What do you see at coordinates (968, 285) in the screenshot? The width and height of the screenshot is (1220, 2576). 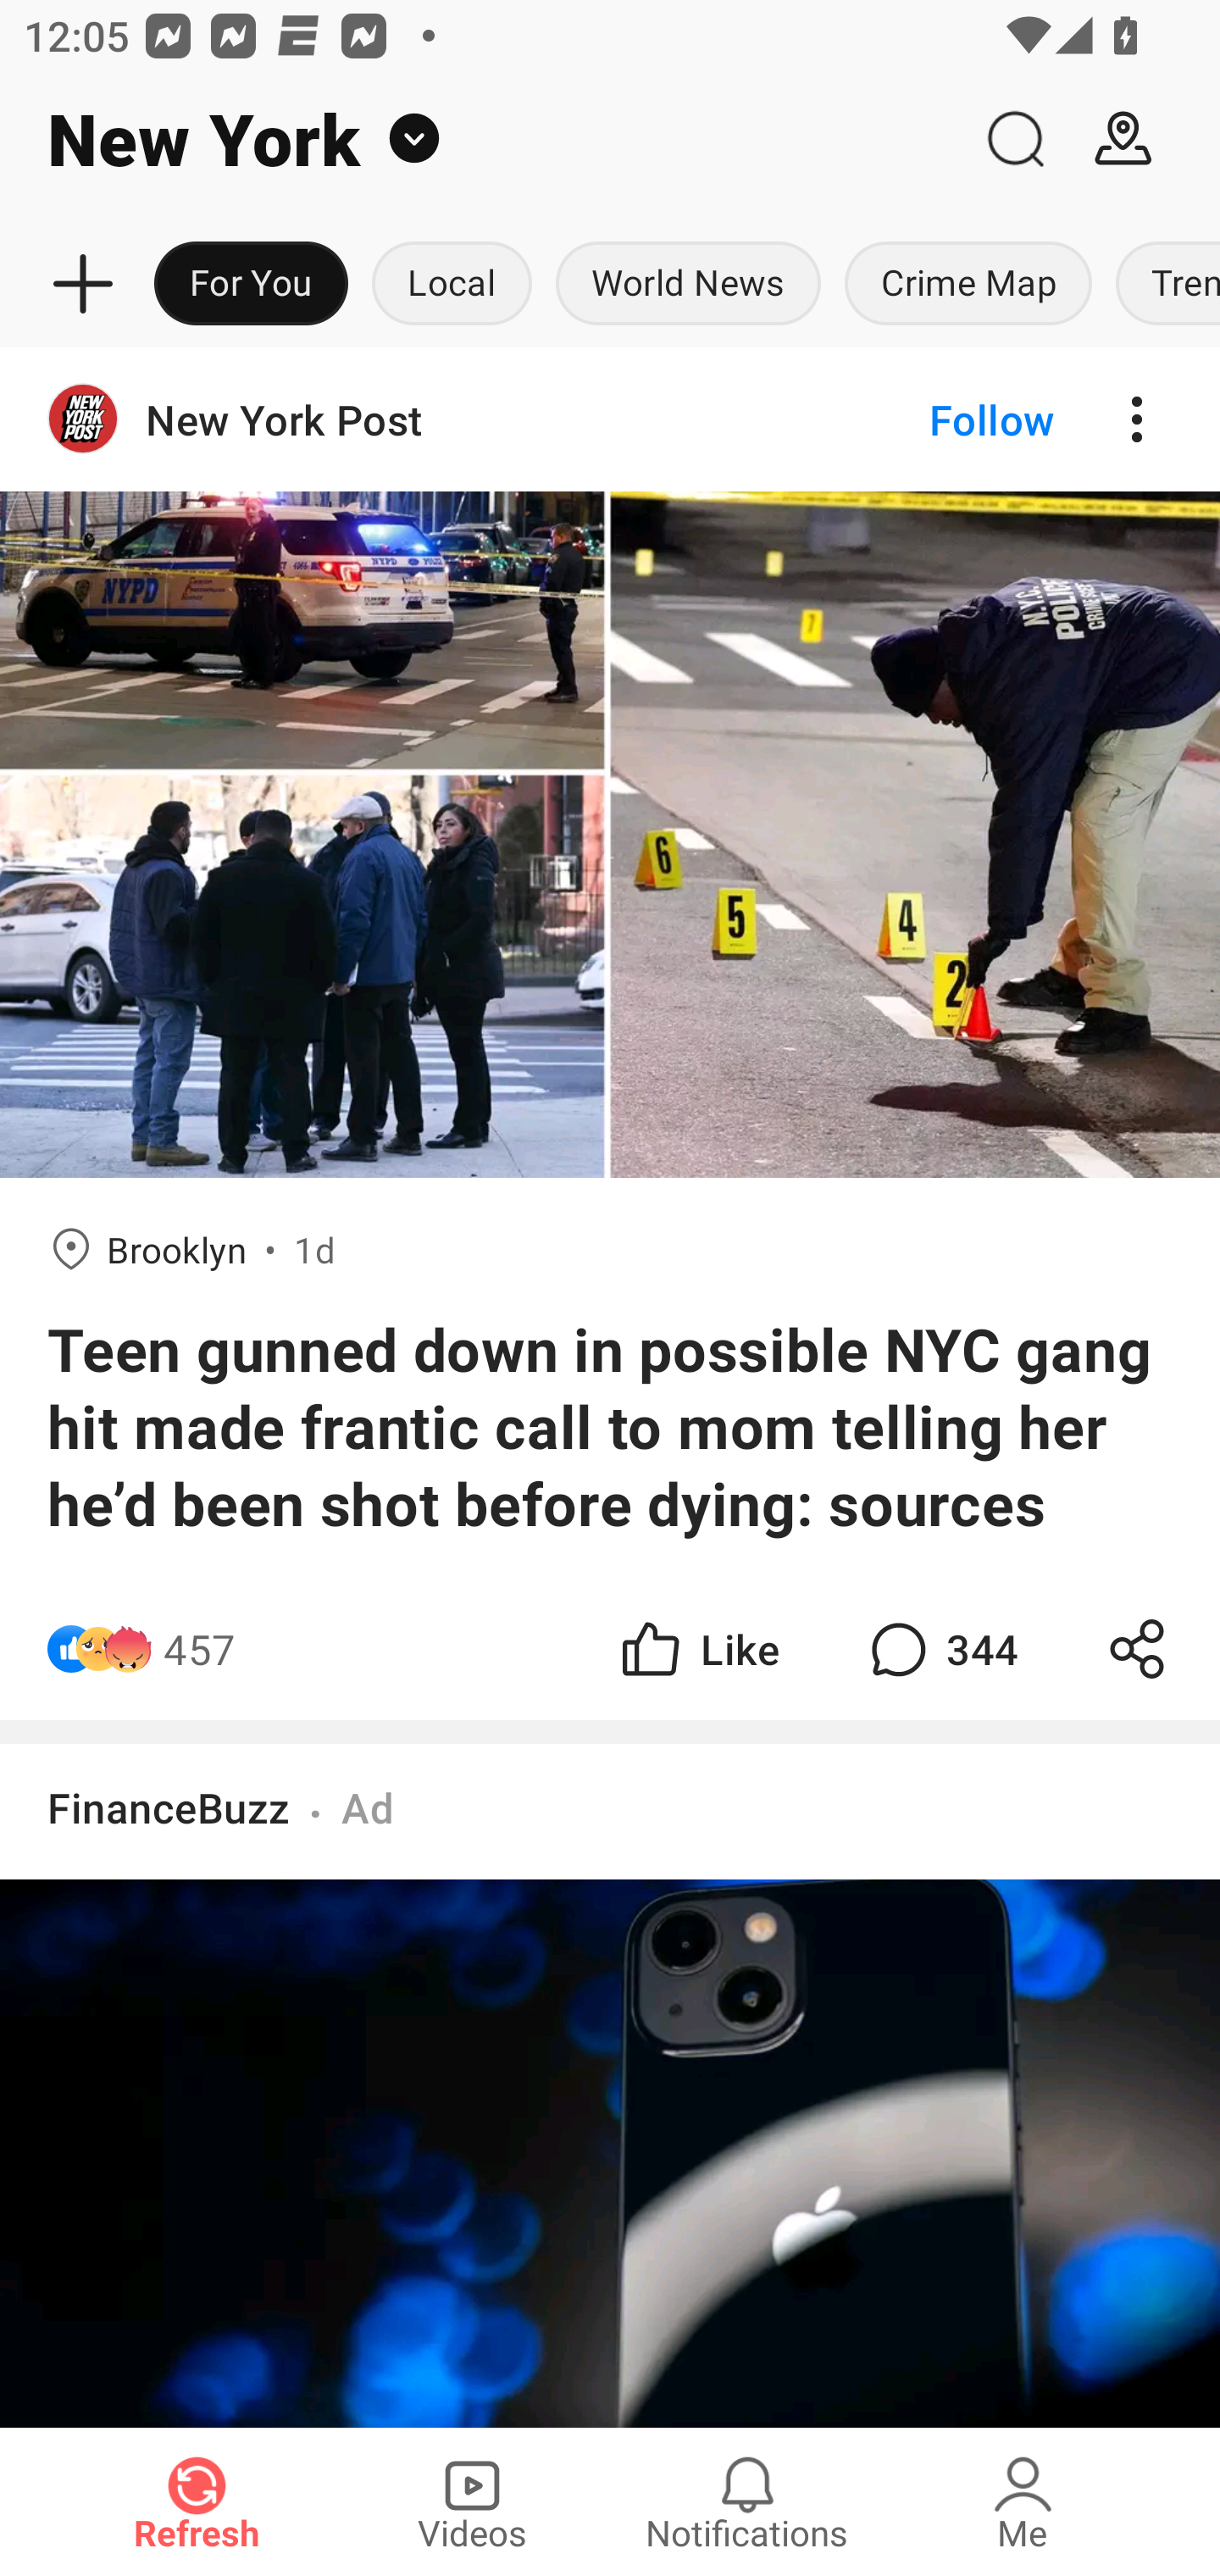 I see `Crime Map` at bounding box center [968, 285].